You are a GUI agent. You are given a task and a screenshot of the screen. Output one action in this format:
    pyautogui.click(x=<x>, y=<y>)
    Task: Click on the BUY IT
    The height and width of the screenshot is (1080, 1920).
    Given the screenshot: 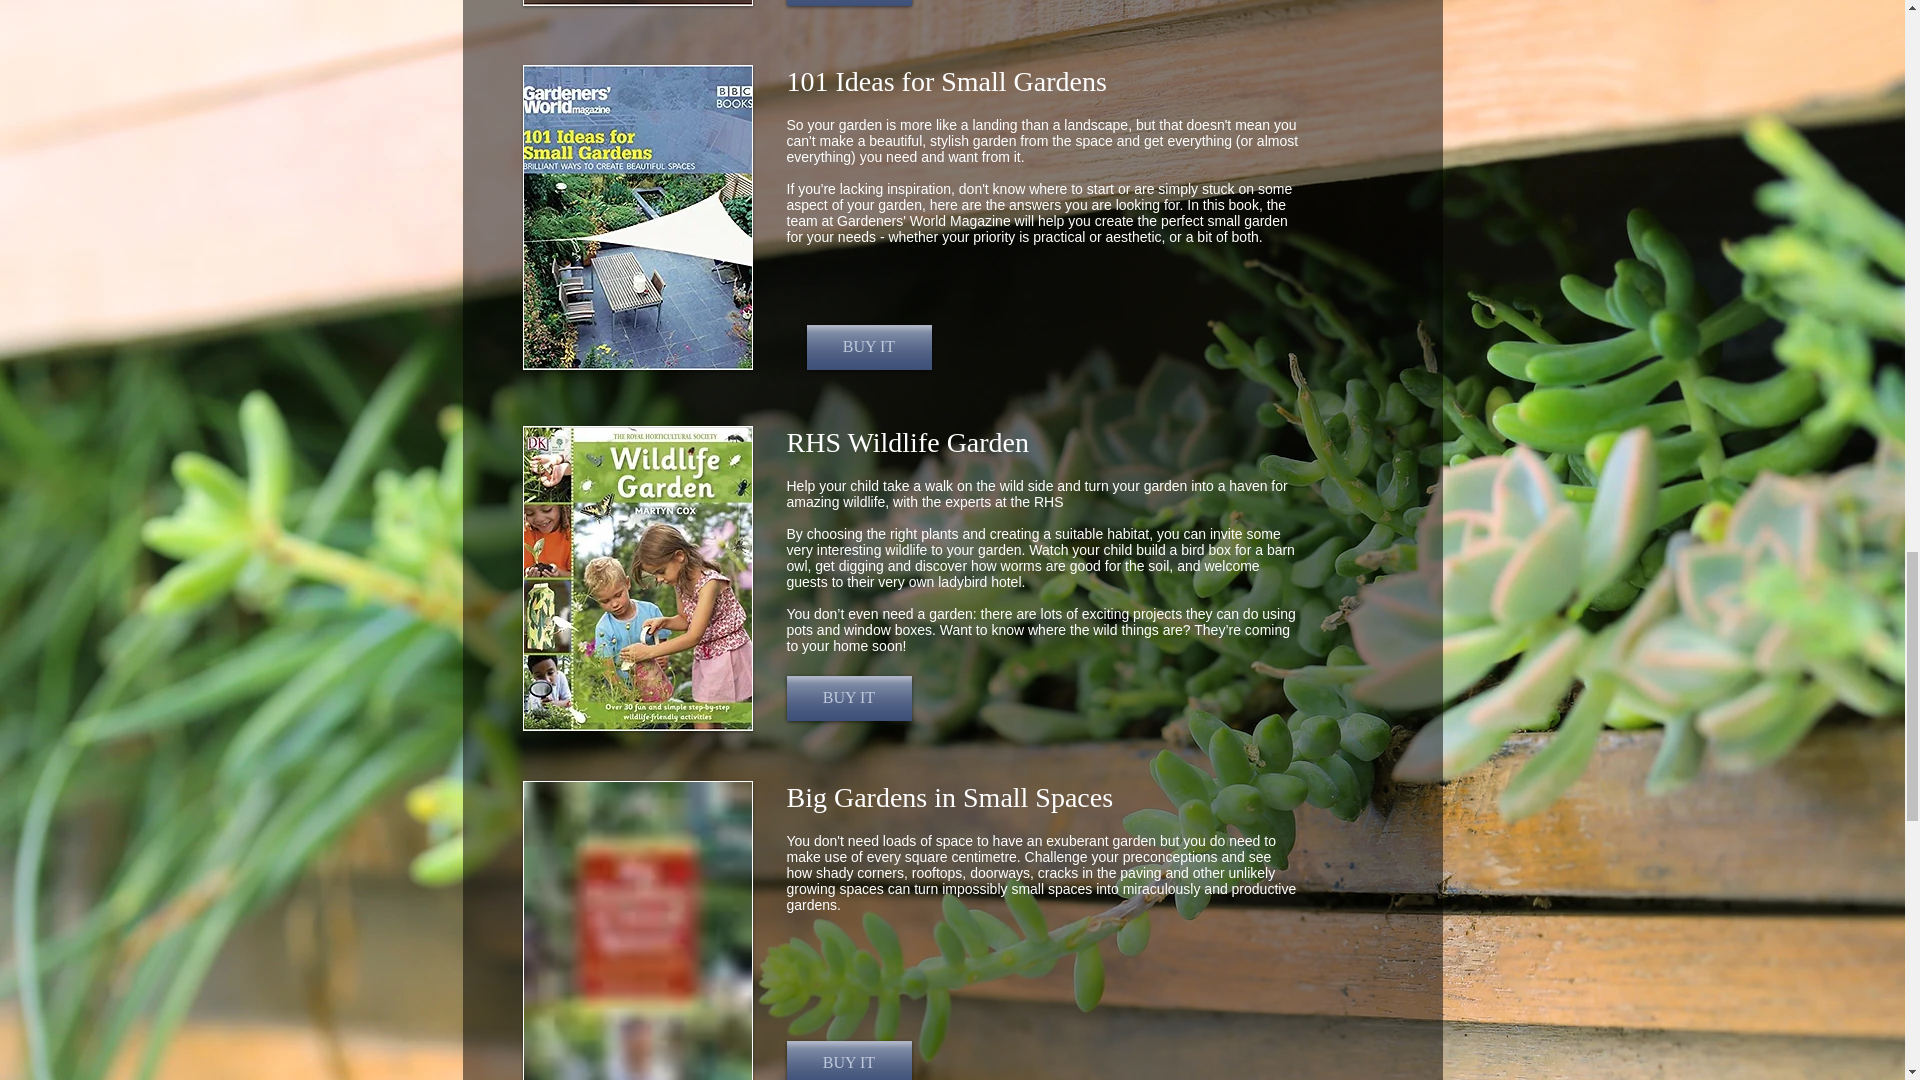 What is the action you would take?
    pyautogui.click(x=848, y=1060)
    